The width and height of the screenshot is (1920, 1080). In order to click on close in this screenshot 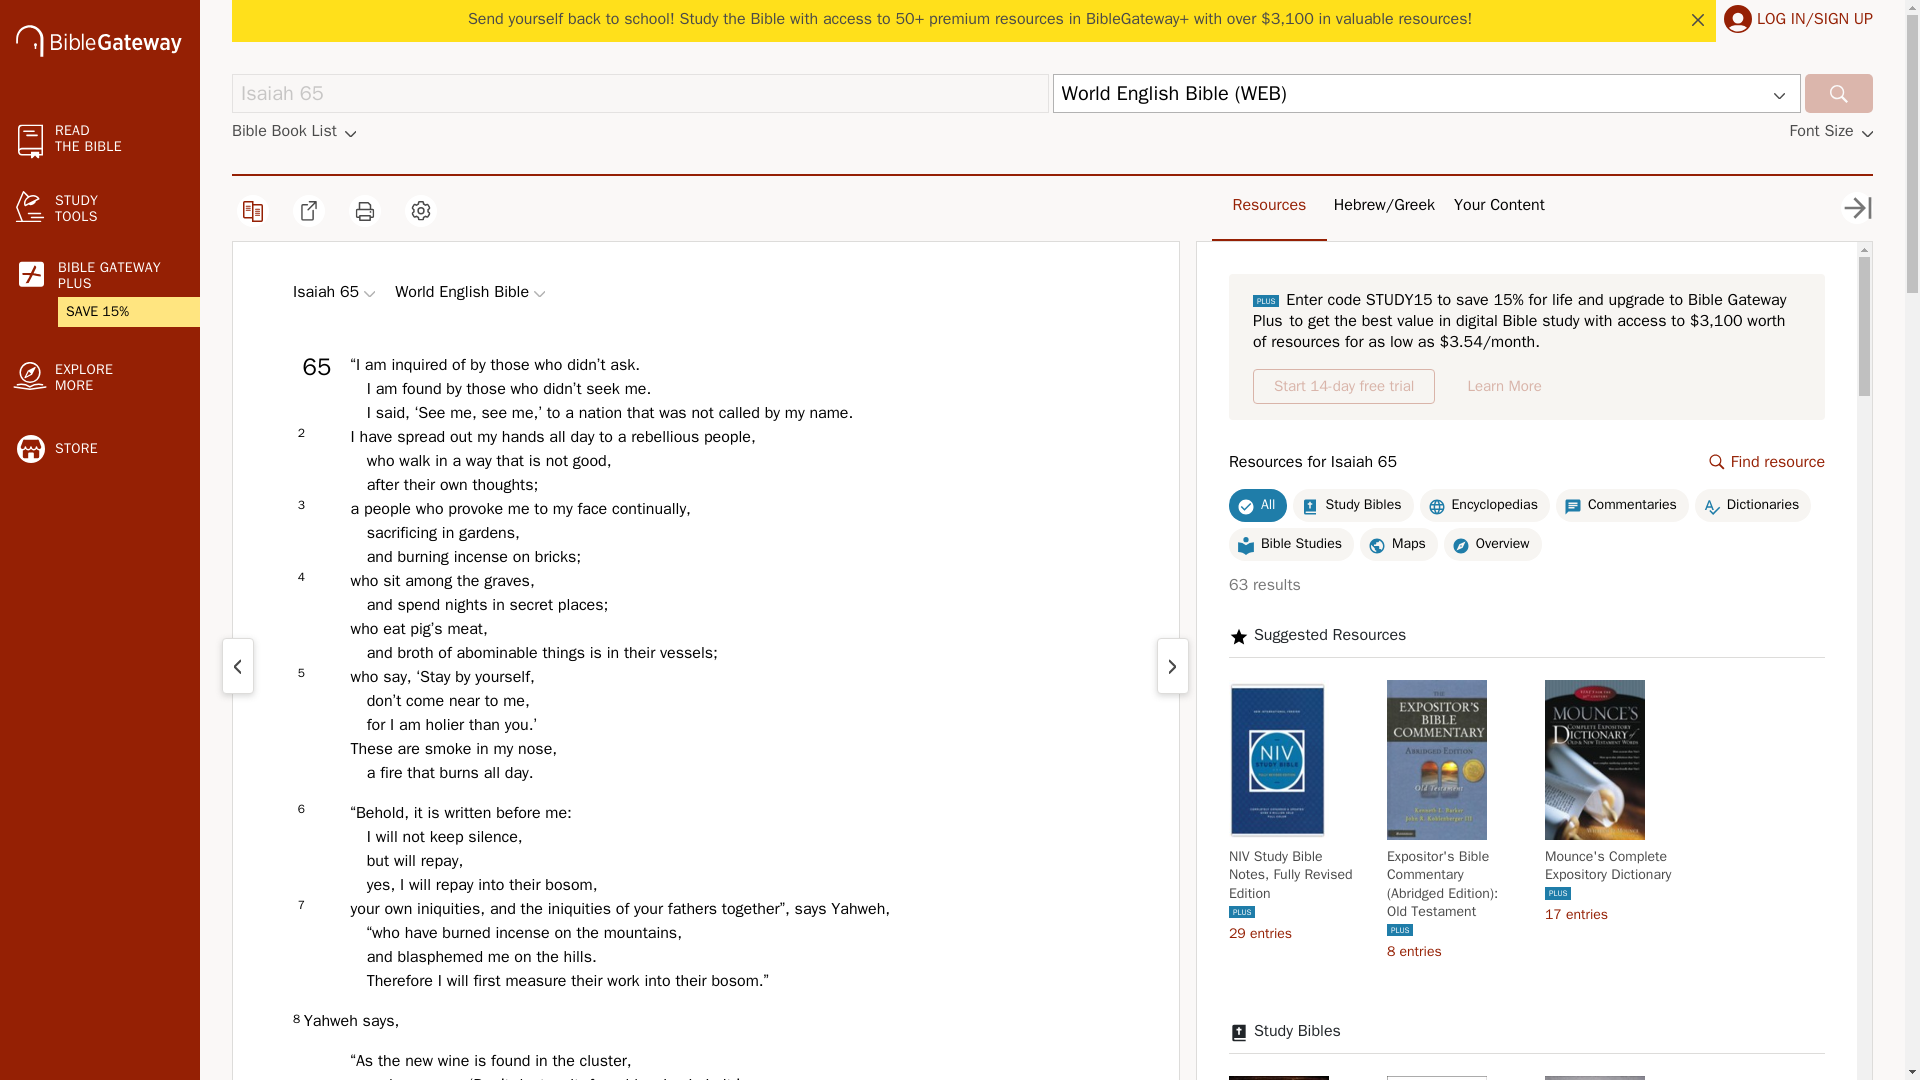, I will do `click(1698, 20)`.